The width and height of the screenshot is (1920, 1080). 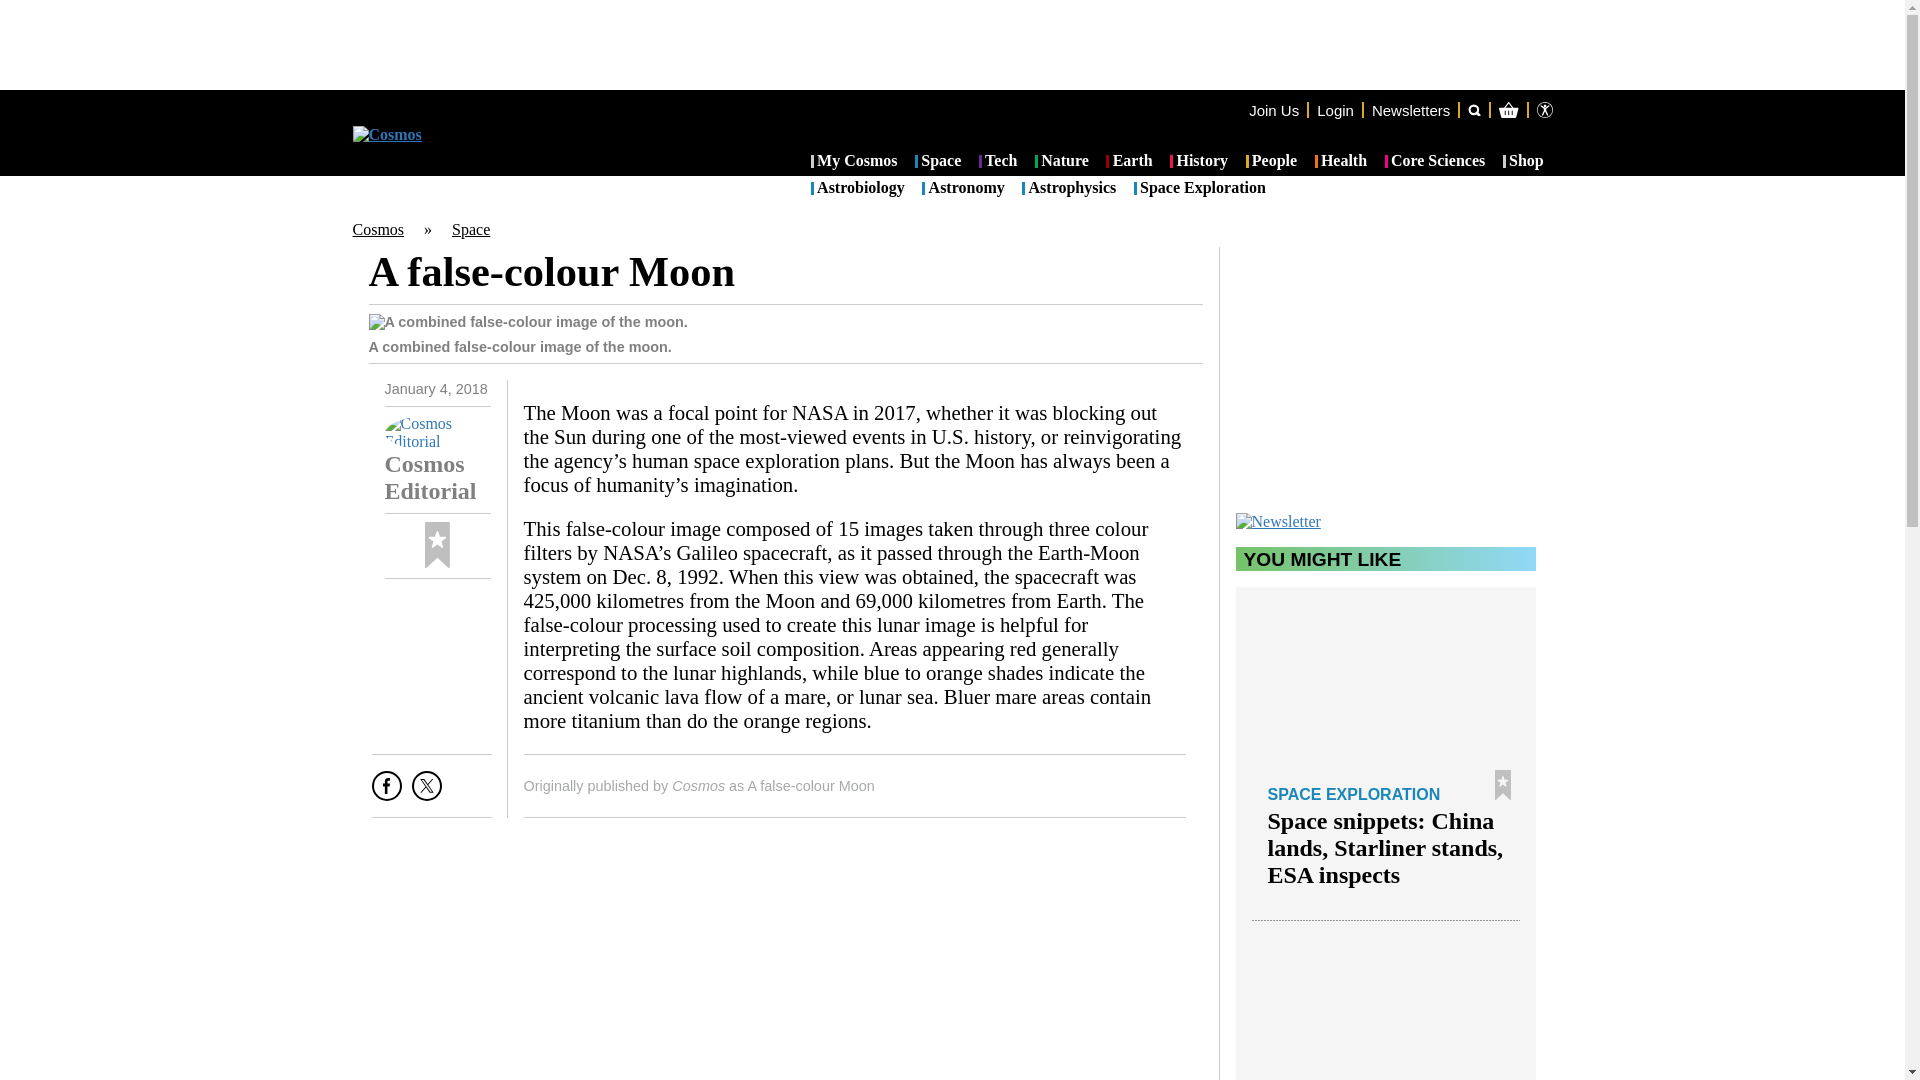 What do you see at coordinates (1544, 109) in the screenshot?
I see `Accessibility Tools` at bounding box center [1544, 109].